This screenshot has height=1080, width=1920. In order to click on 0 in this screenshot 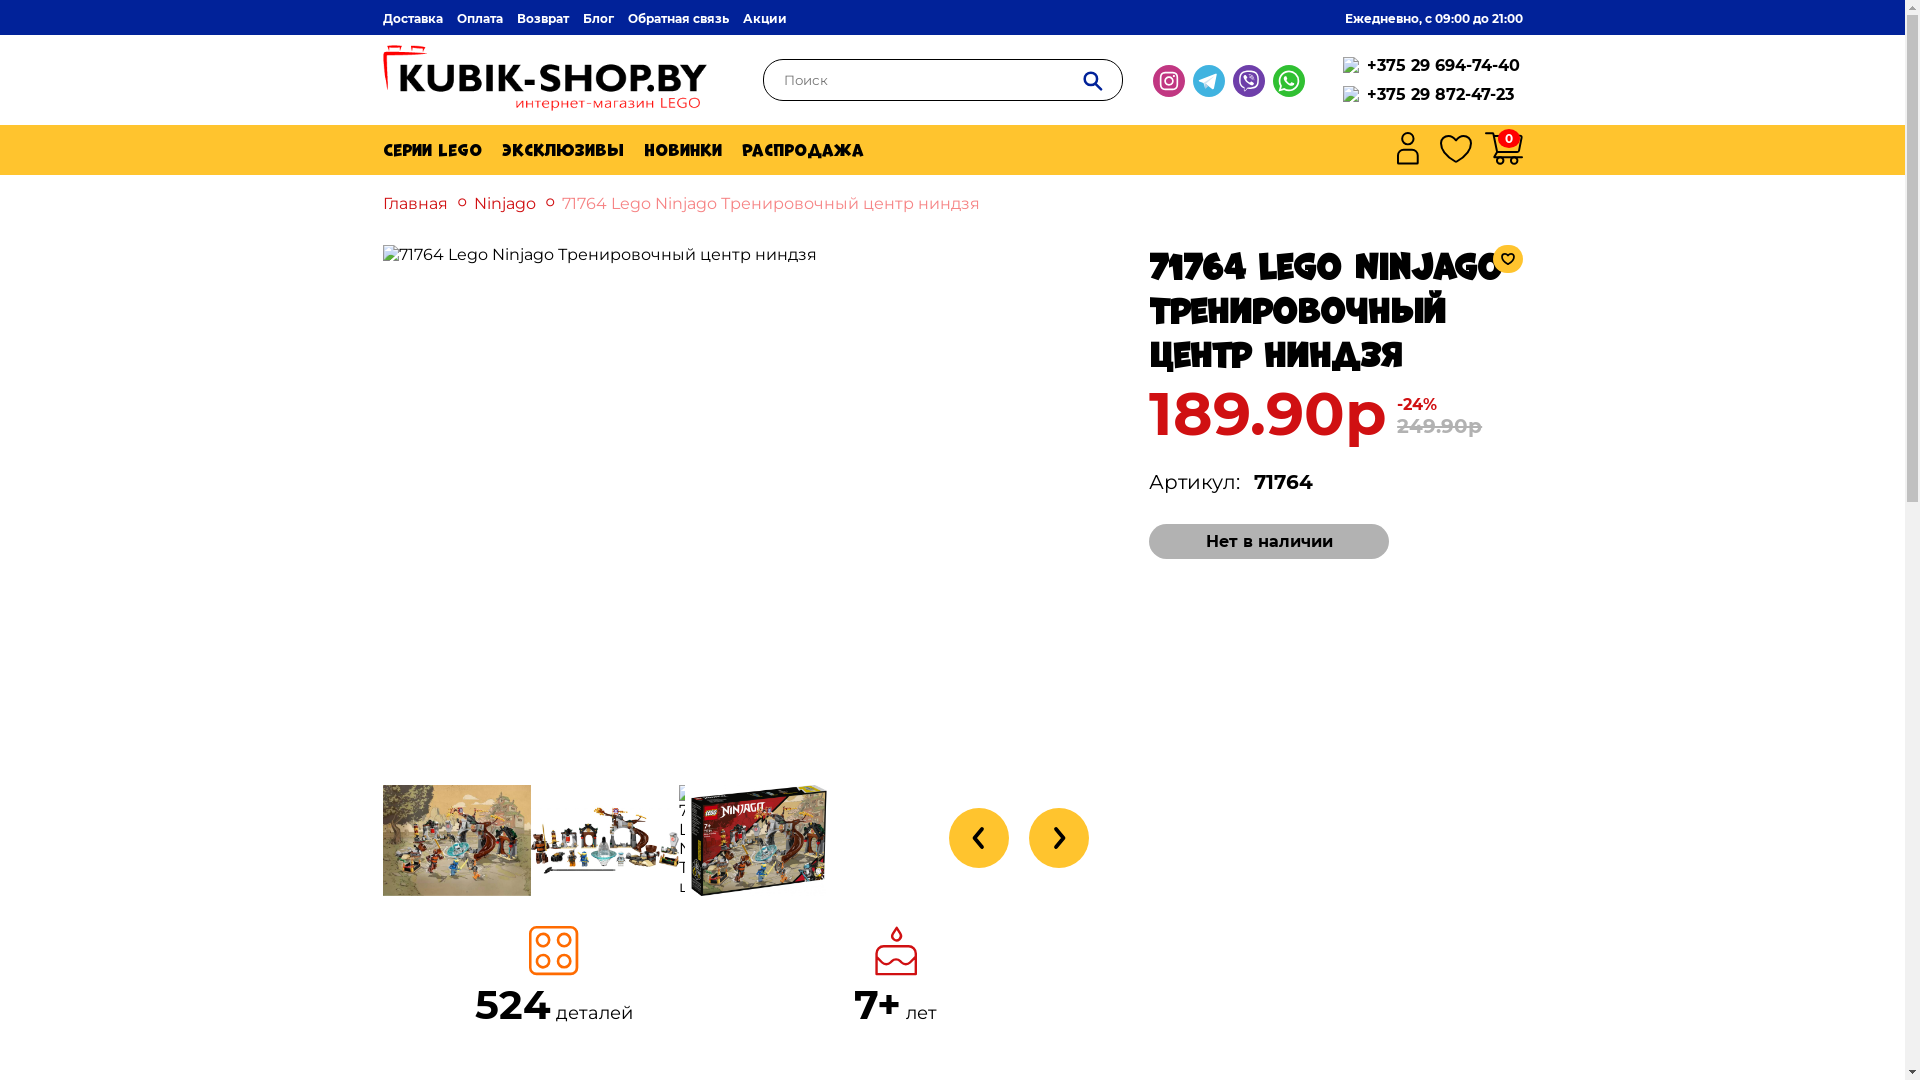, I will do `click(1503, 150)`.